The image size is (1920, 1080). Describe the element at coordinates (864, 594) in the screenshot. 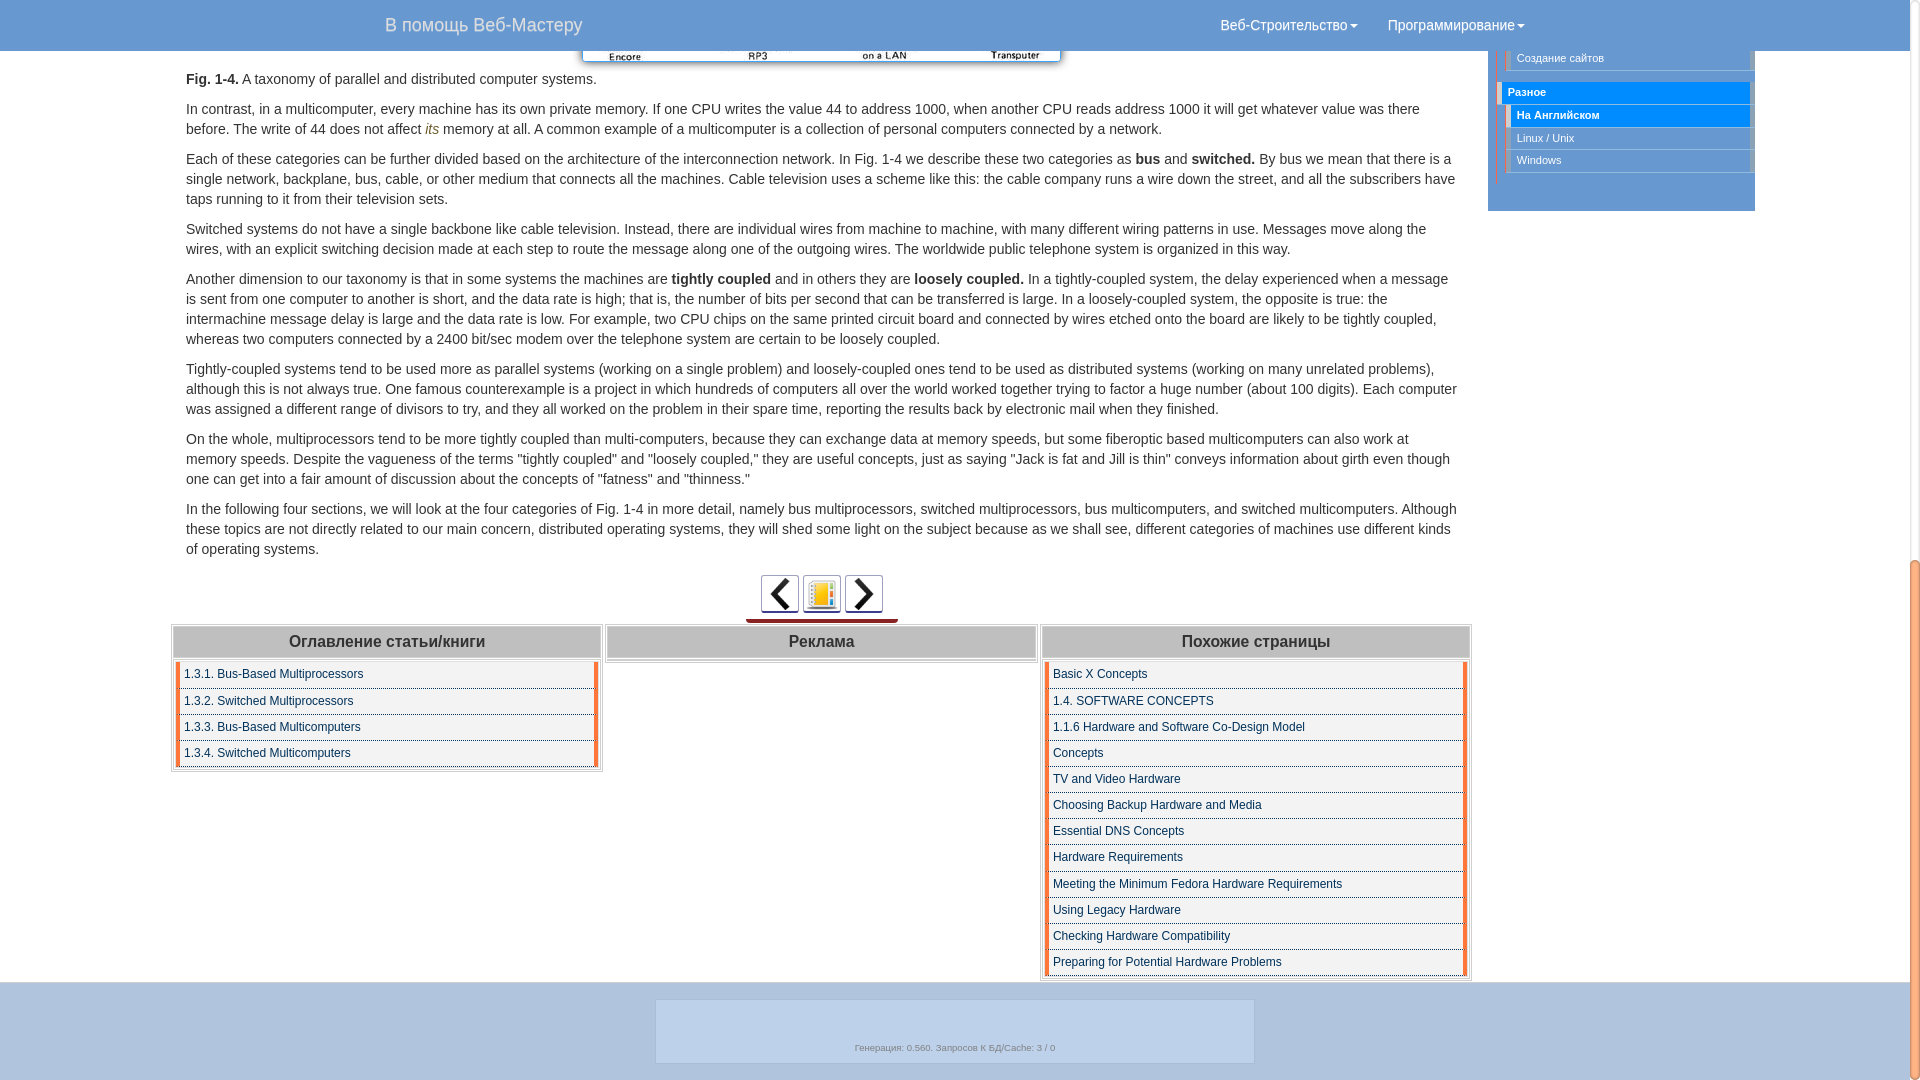

I see `1.3.1. Bus-Based Multiprocessors` at that location.